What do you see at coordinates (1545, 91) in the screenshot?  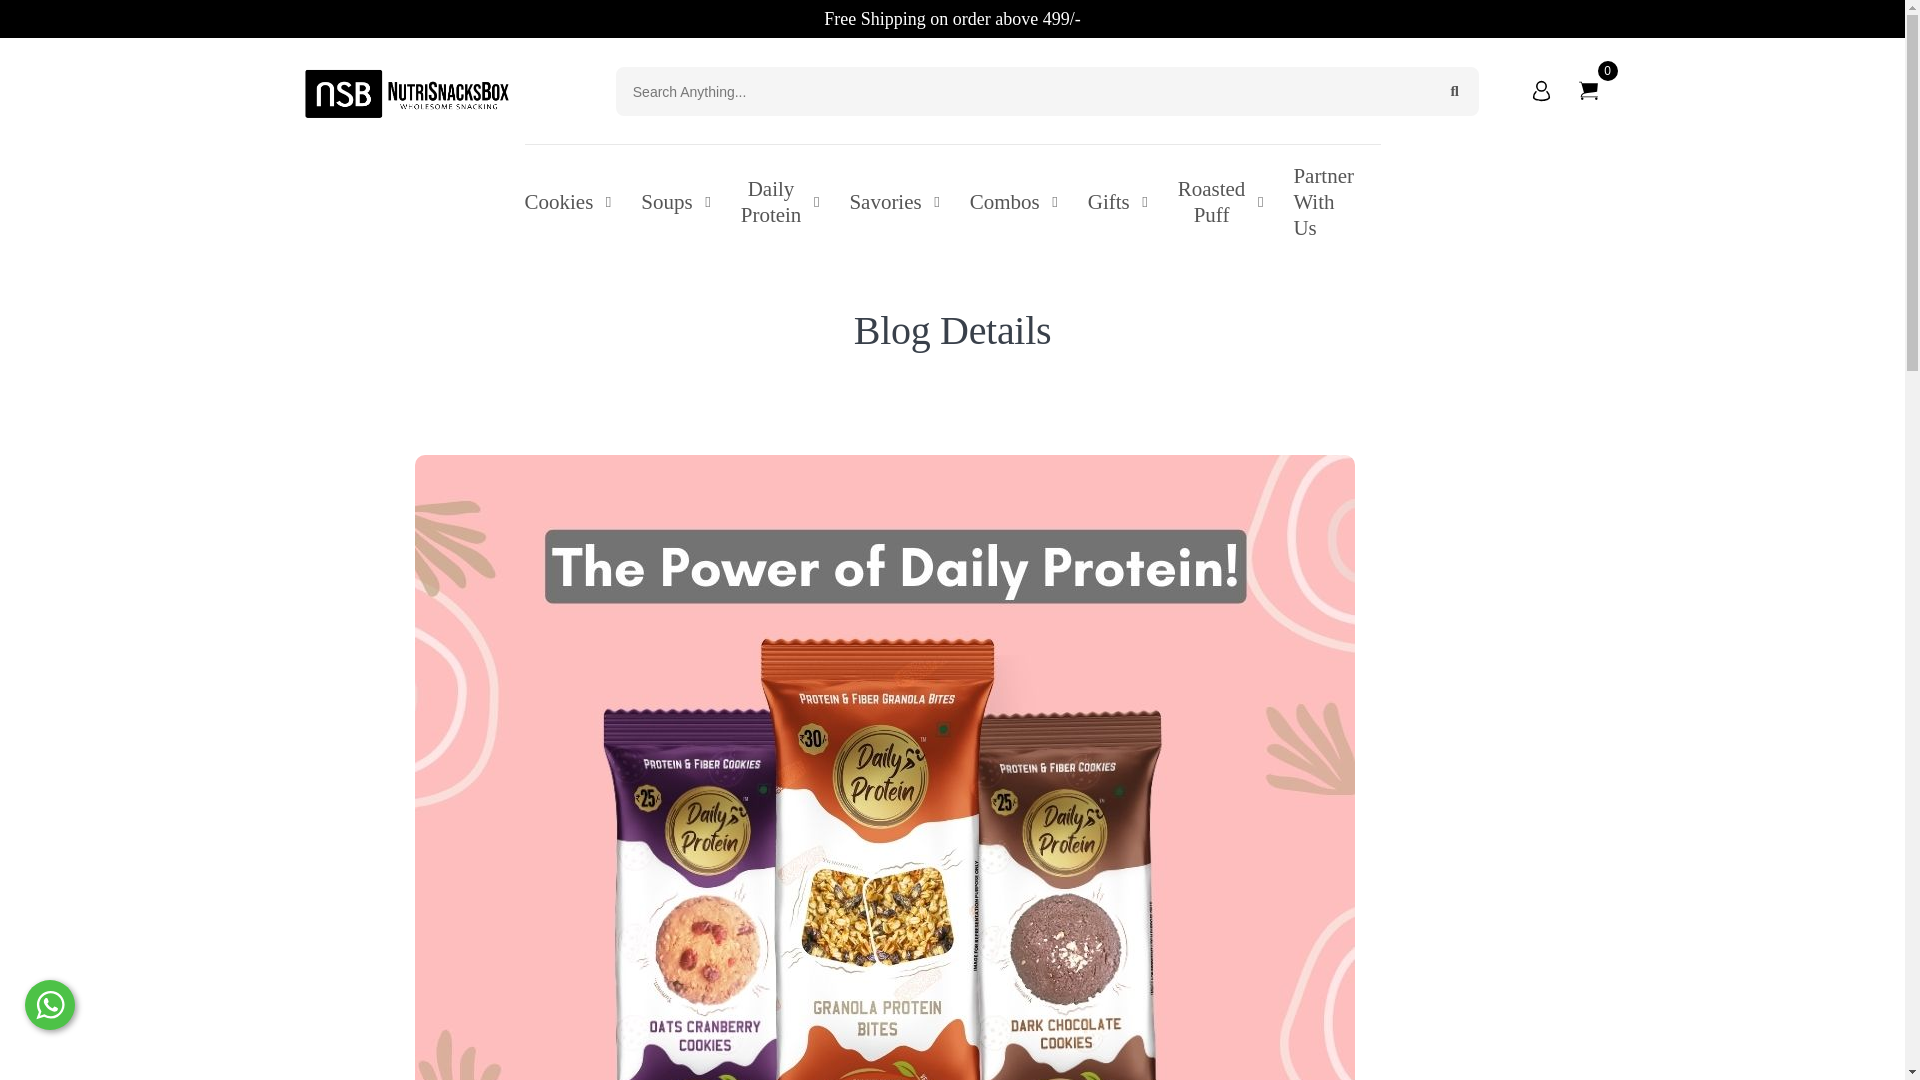 I see `My Account` at bounding box center [1545, 91].